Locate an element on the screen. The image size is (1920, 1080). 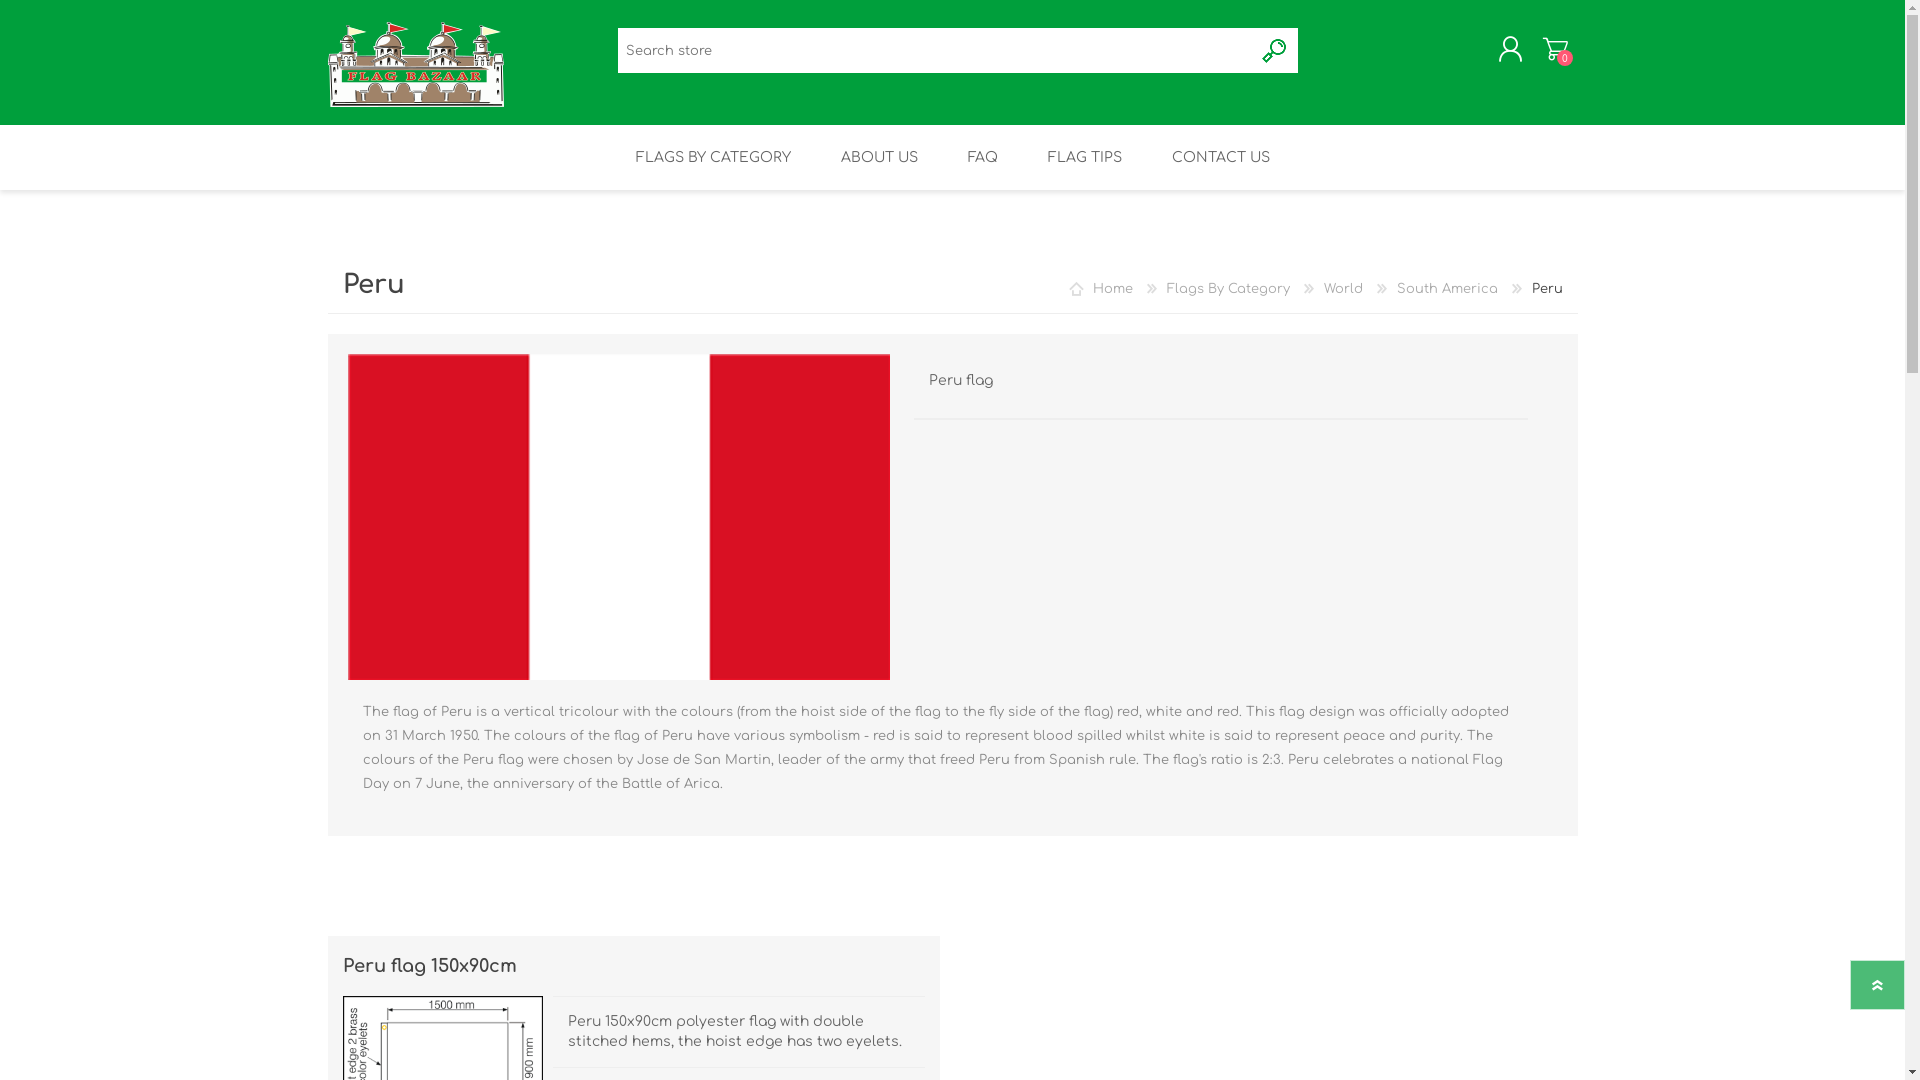
FLAG TIPS is located at coordinates (1084, 158).